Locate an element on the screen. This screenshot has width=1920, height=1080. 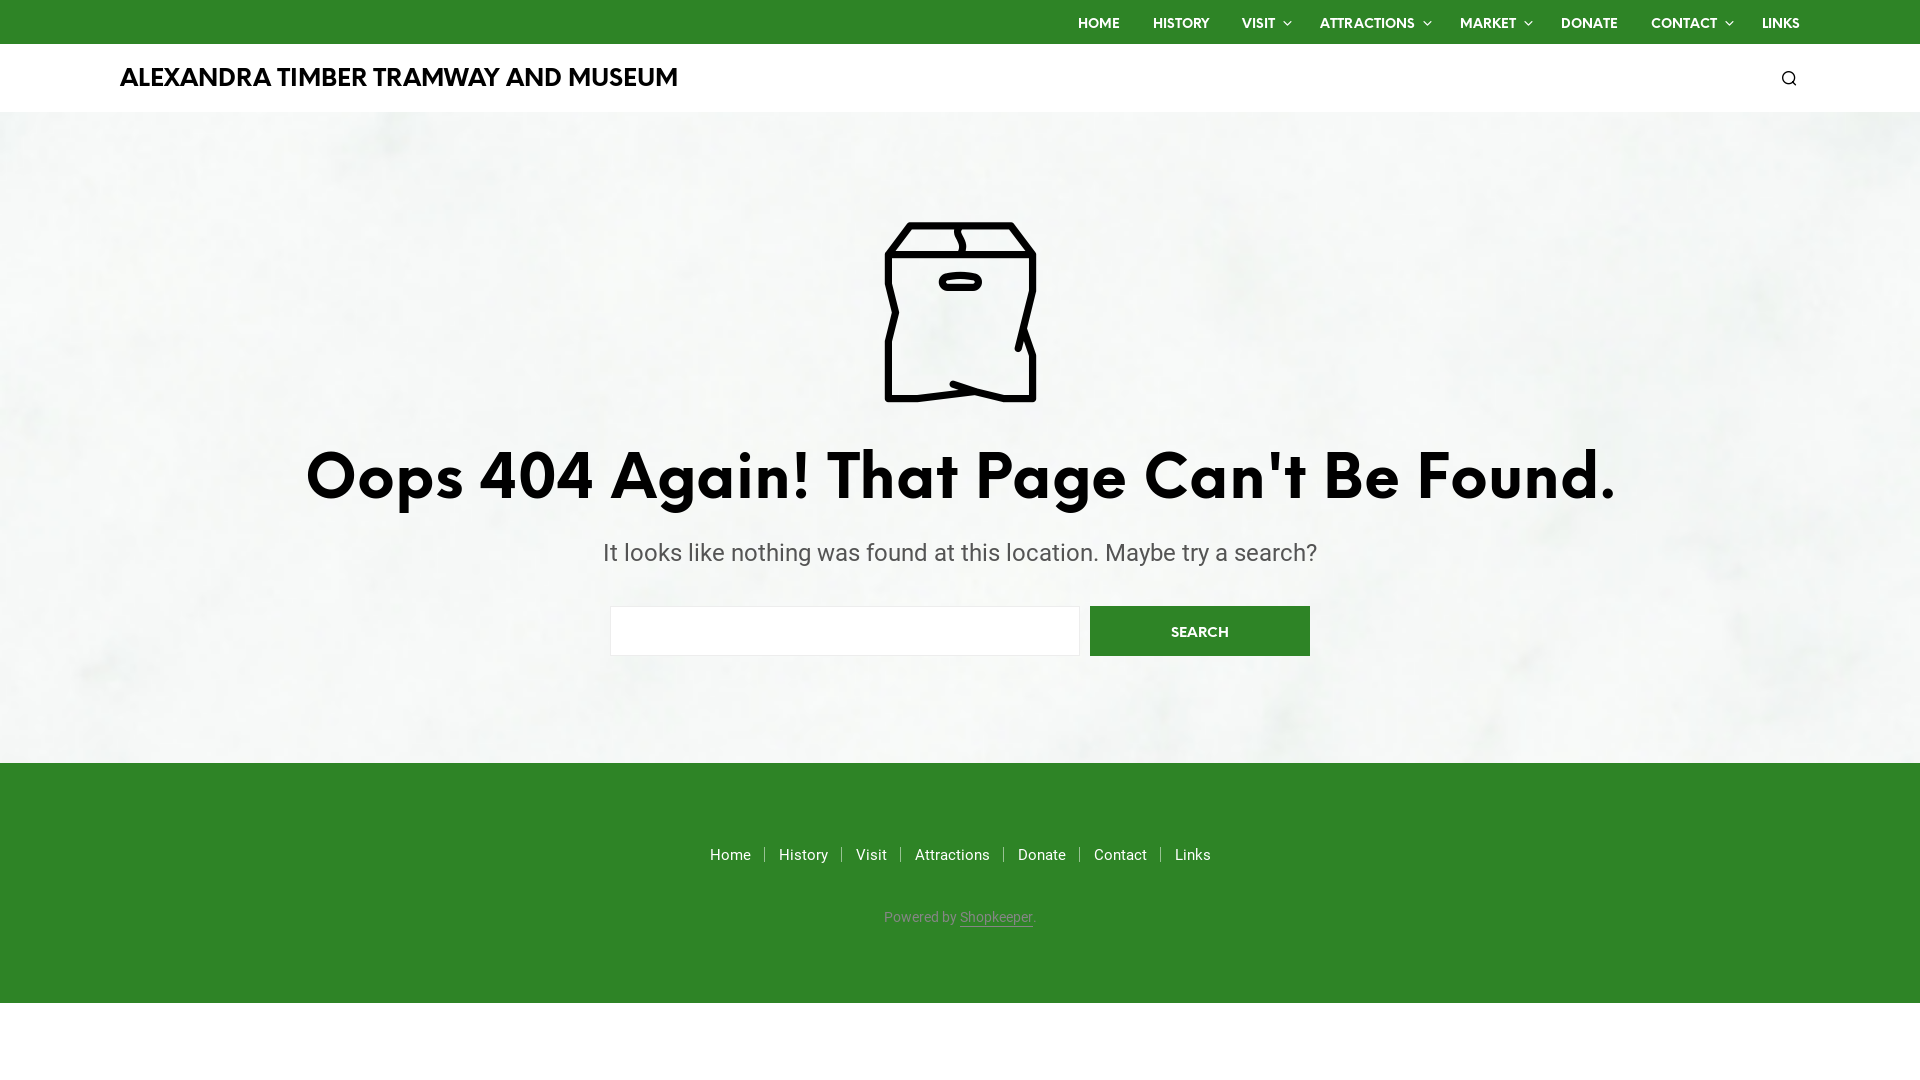
Search is located at coordinates (1200, 631).